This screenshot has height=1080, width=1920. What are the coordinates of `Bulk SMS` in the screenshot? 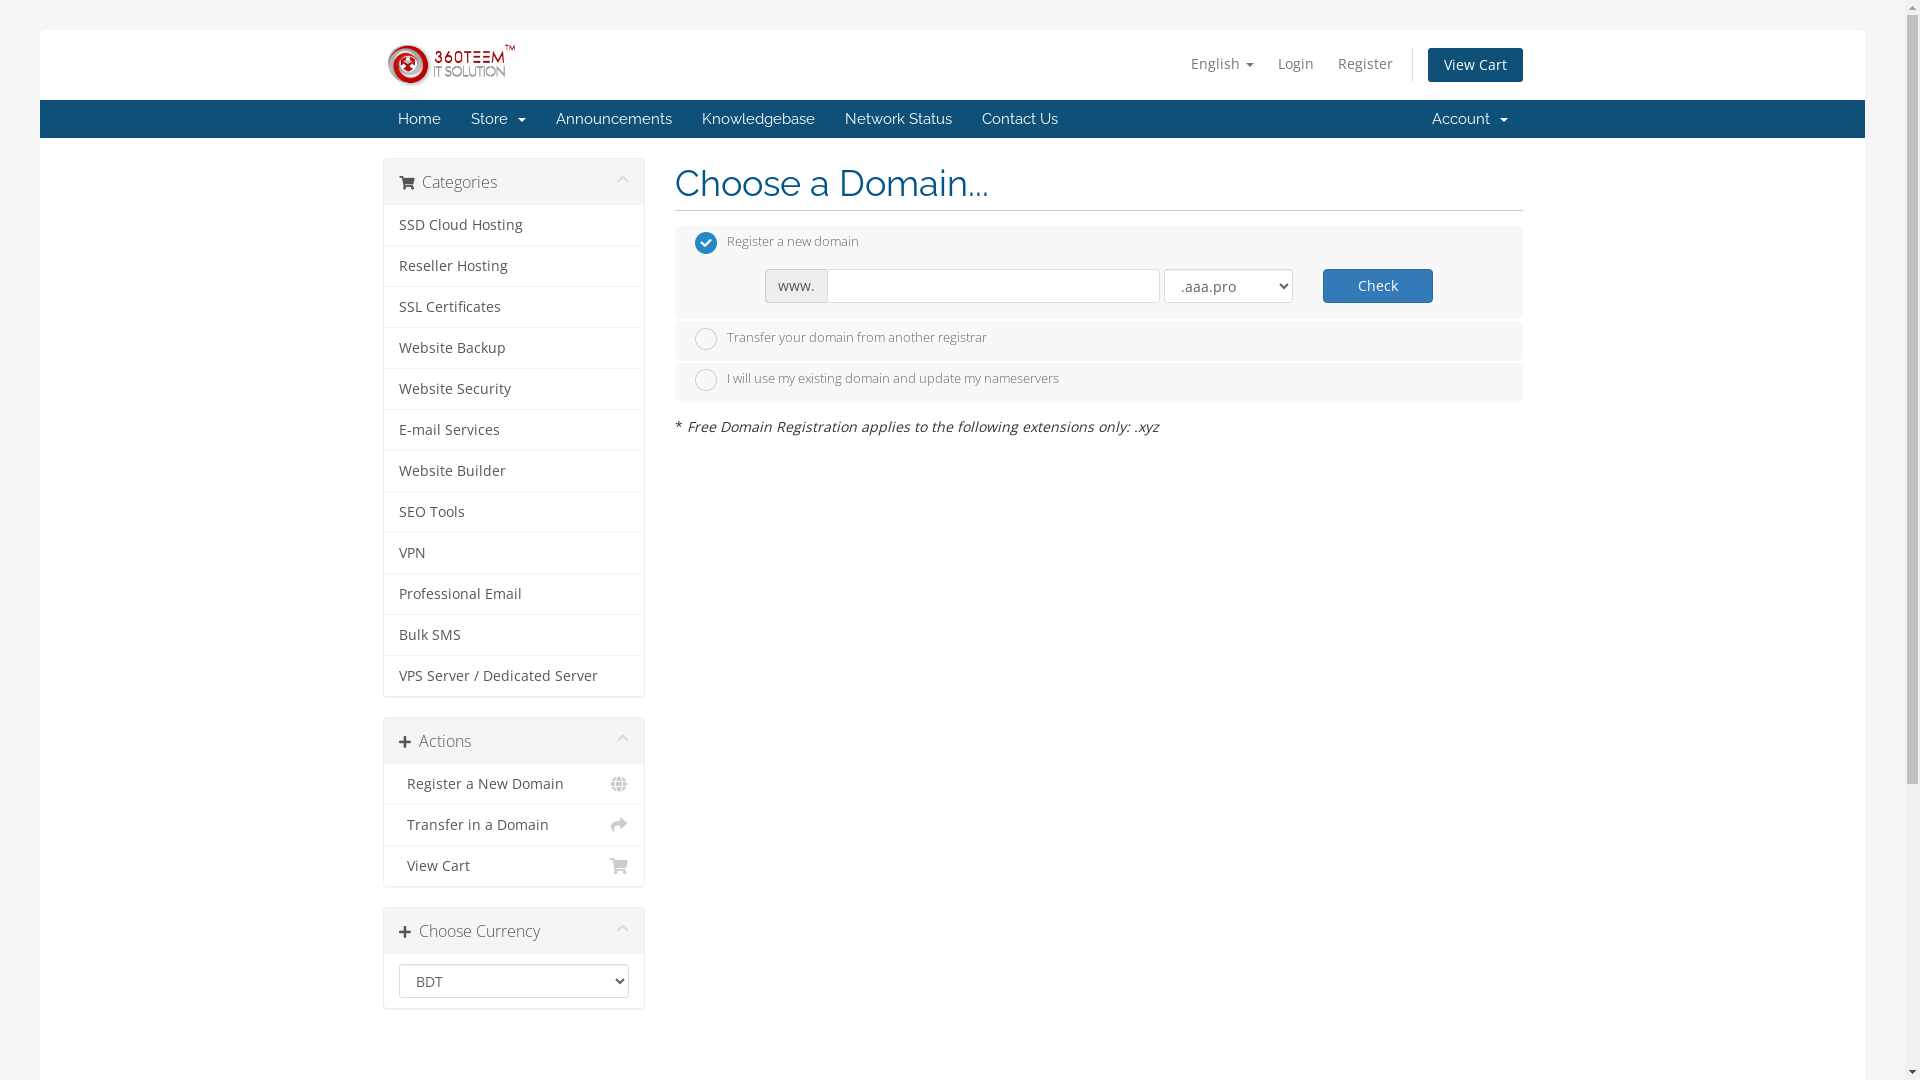 It's located at (514, 636).